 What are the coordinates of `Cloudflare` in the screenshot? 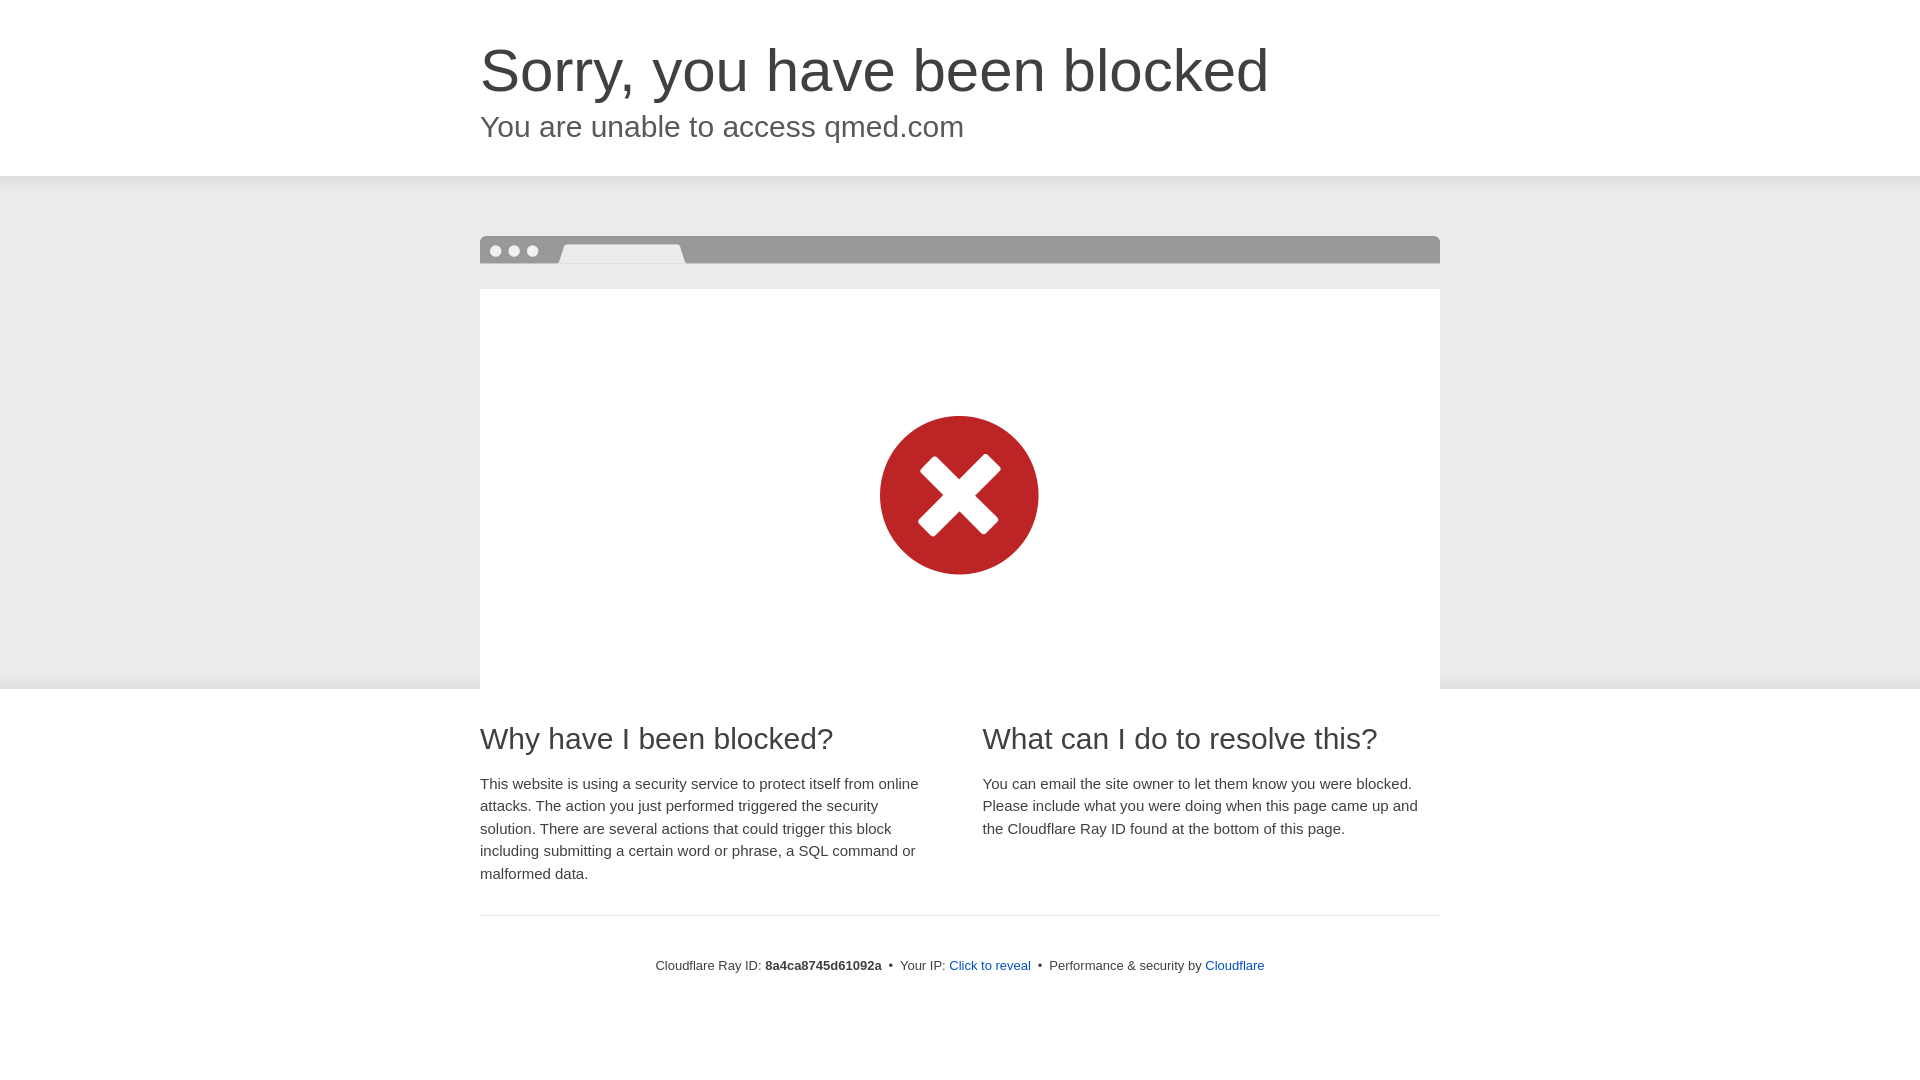 It's located at (1234, 965).